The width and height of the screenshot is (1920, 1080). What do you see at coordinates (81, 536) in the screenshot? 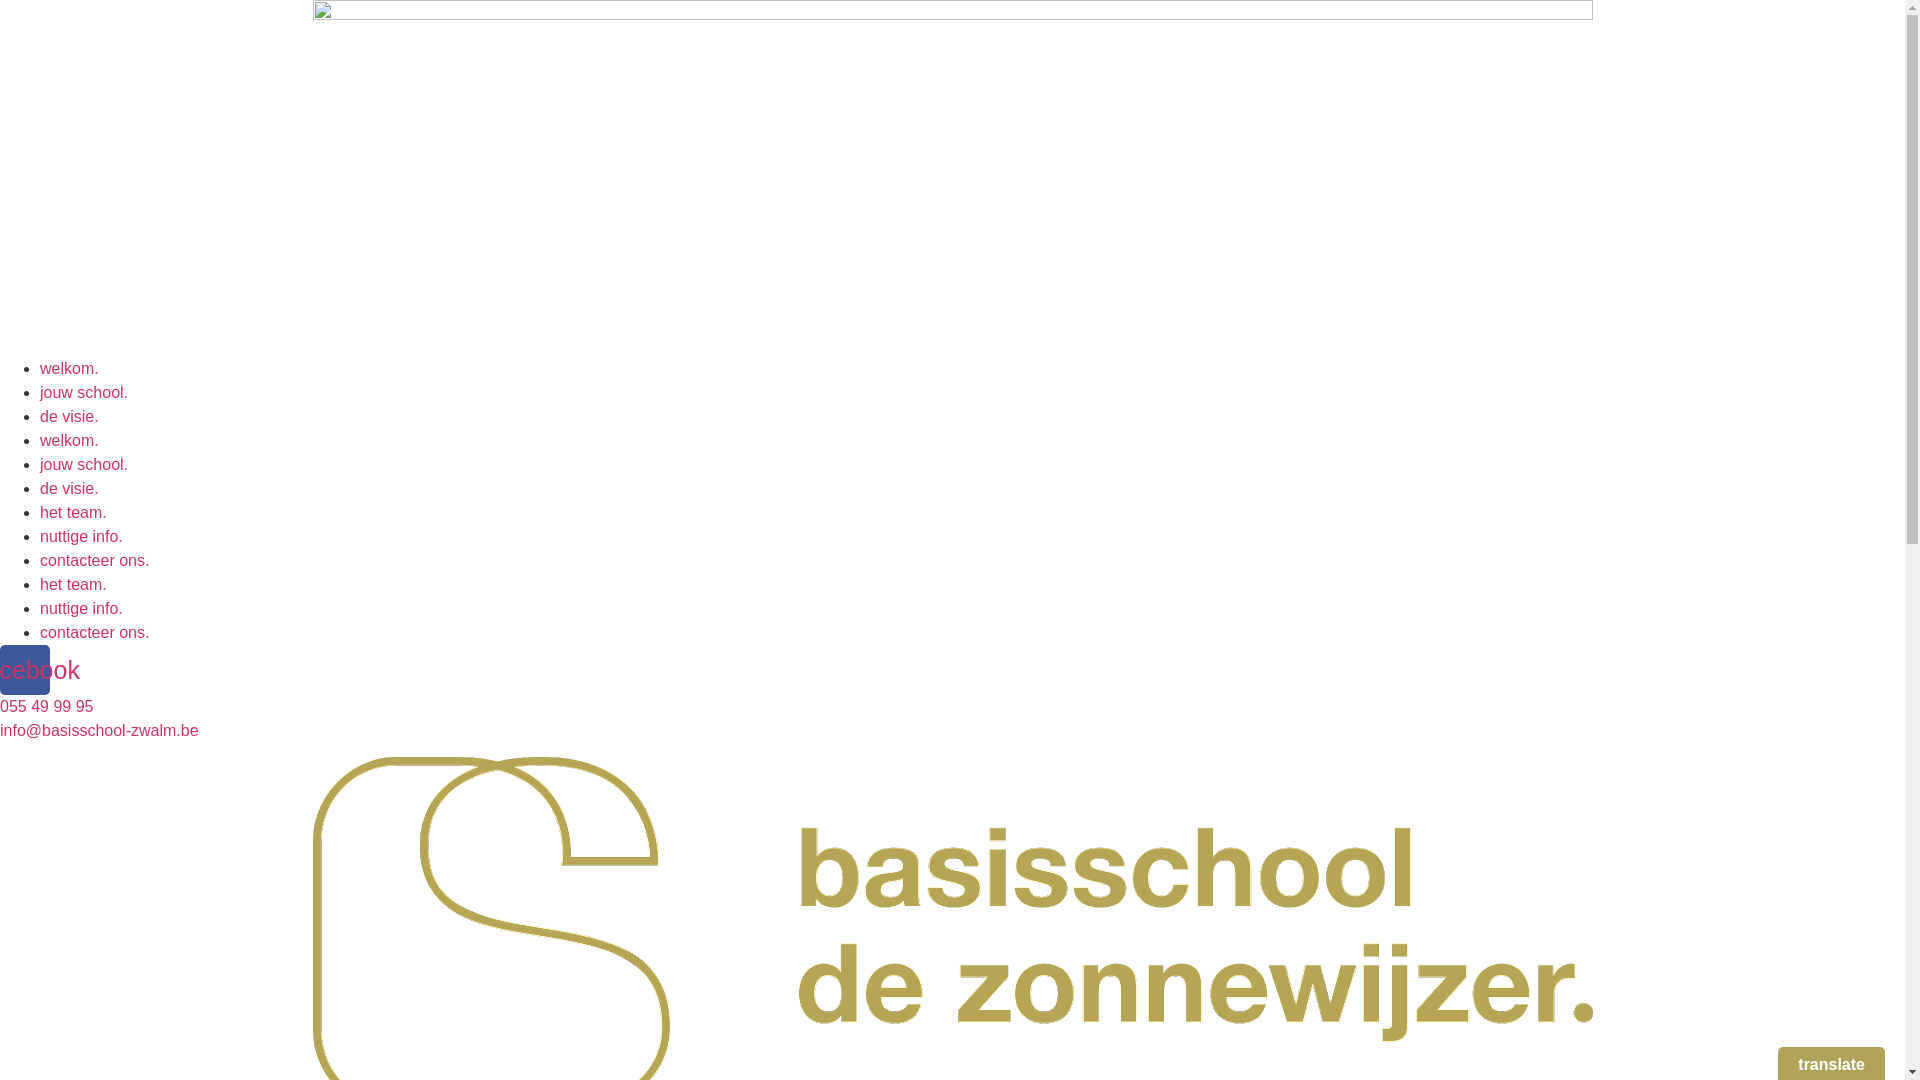
I see `nuttige info.` at bounding box center [81, 536].